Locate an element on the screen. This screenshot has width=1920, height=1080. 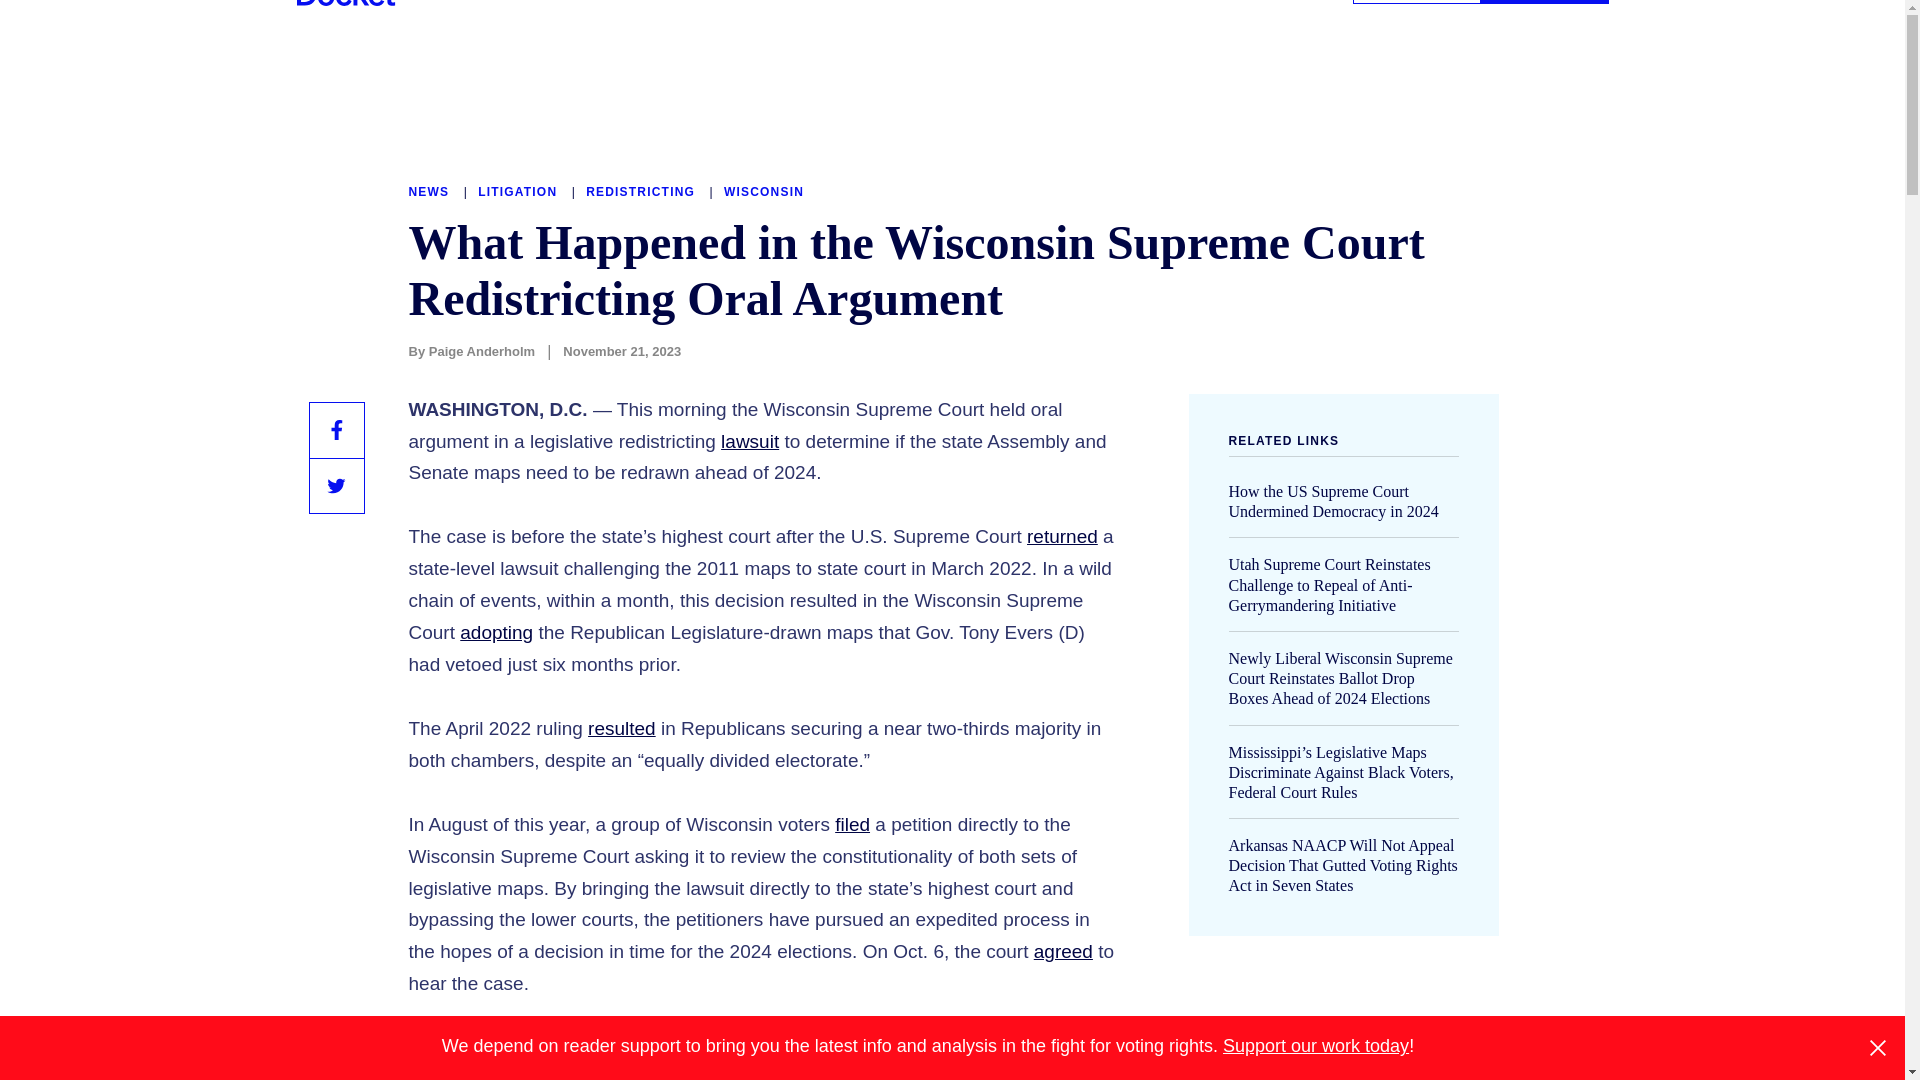
LITIGATION is located at coordinates (520, 191).